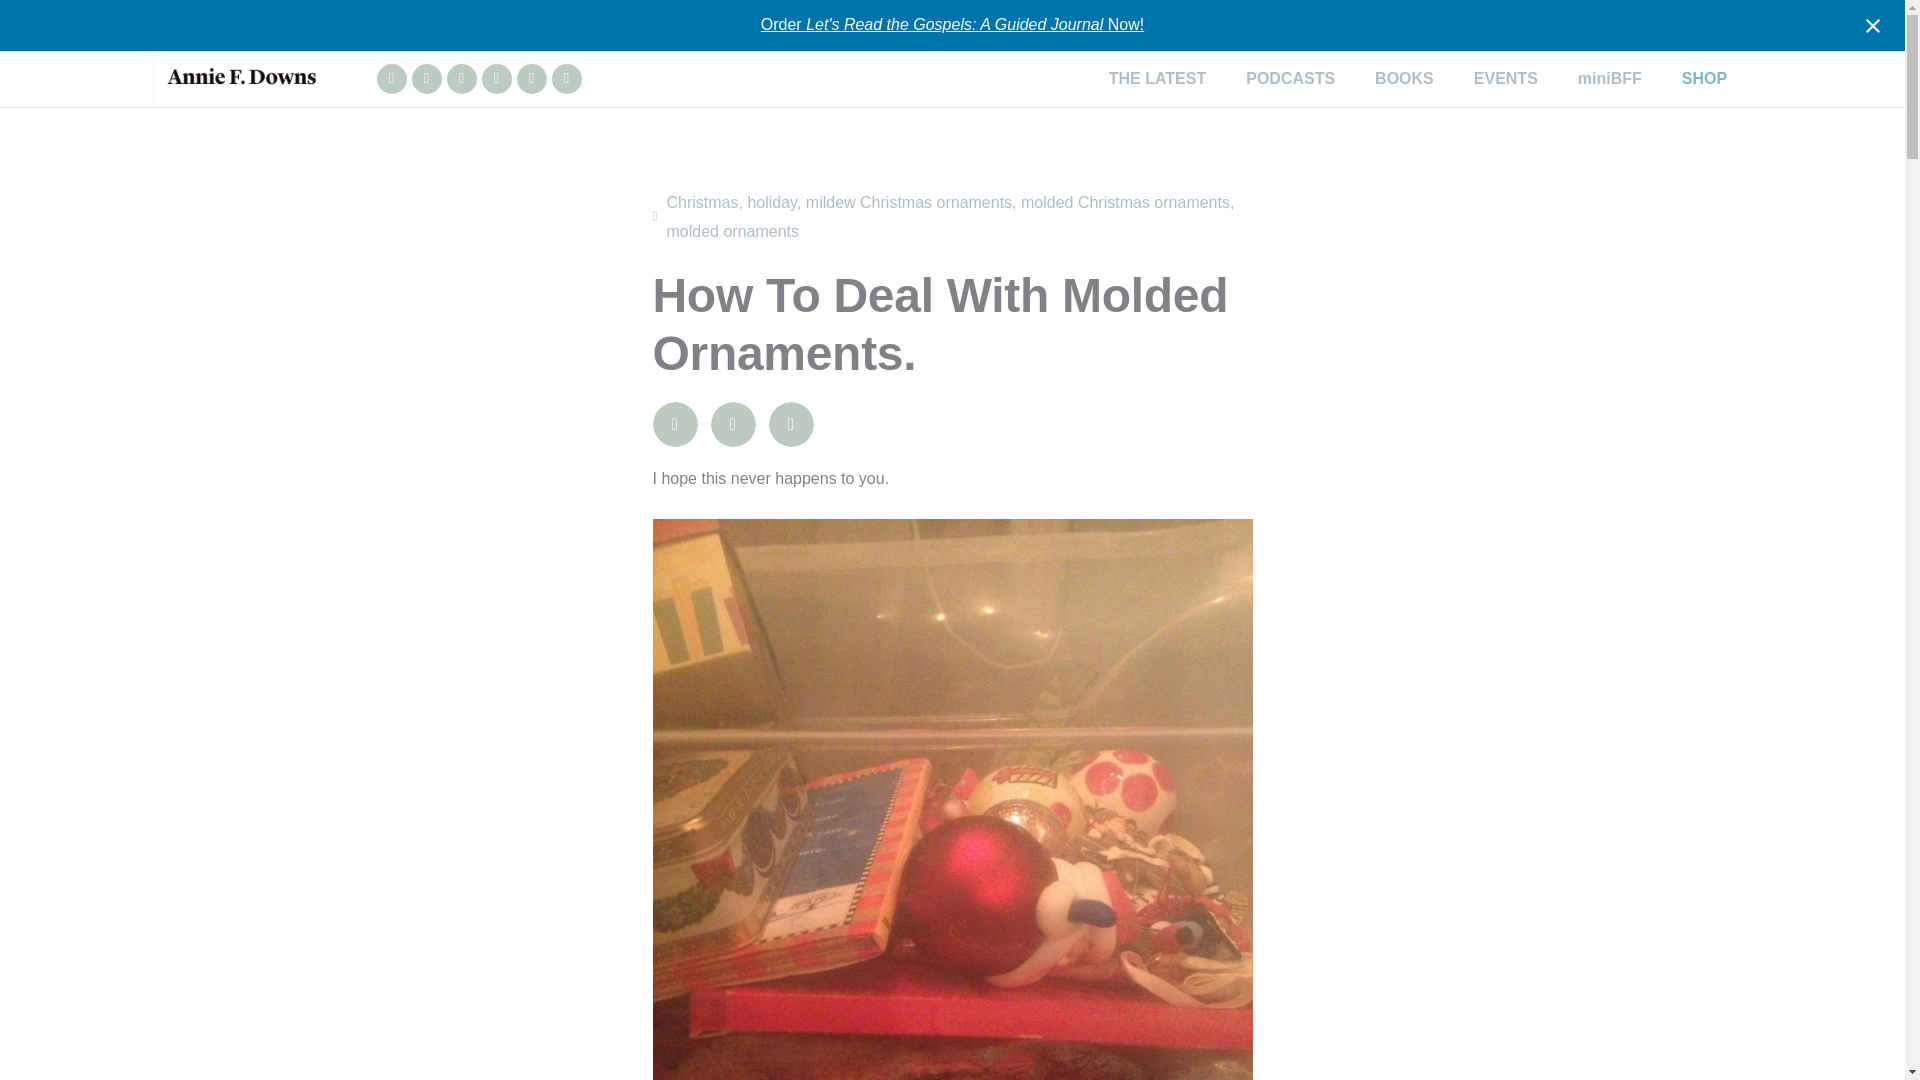 This screenshot has width=1920, height=1080. I want to click on EVENTS, so click(1505, 78).